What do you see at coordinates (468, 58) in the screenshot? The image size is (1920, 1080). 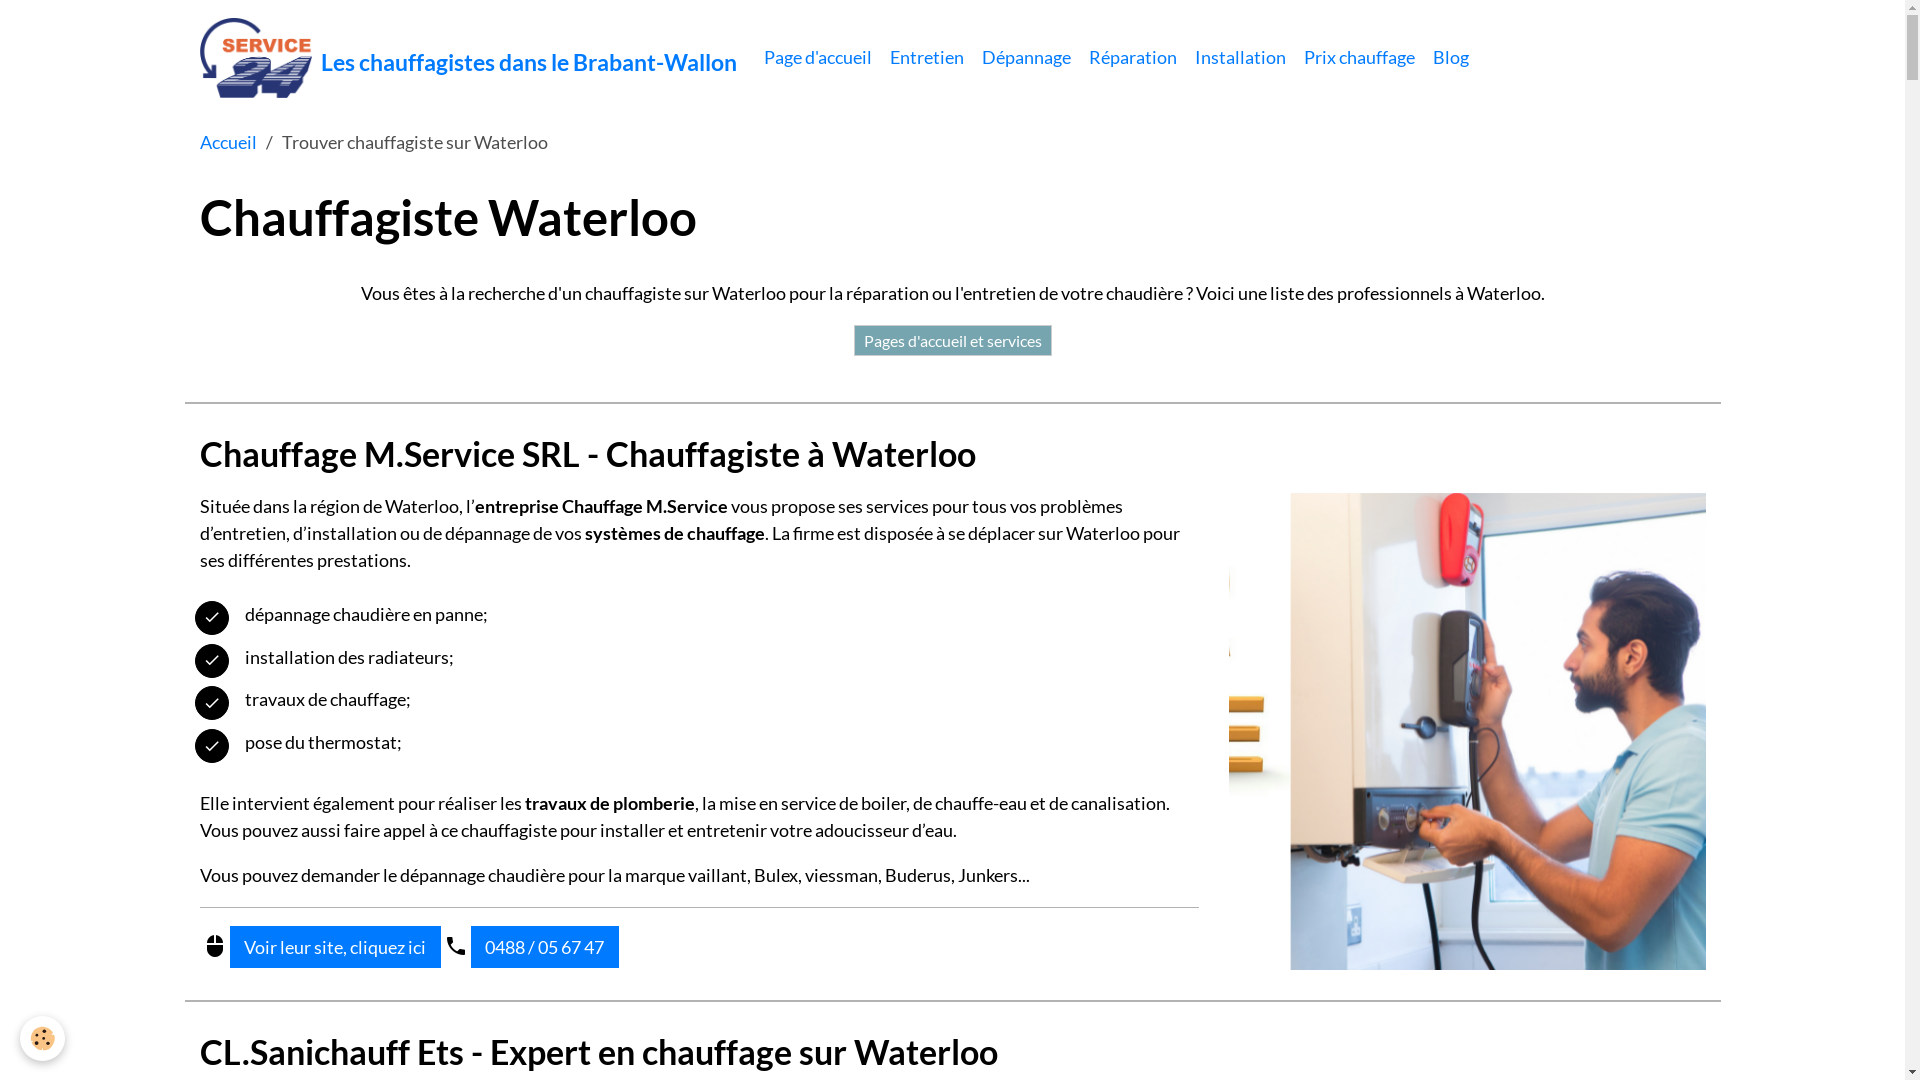 I see `Les chauffagistes dans le Brabant-Wallon` at bounding box center [468, 58].